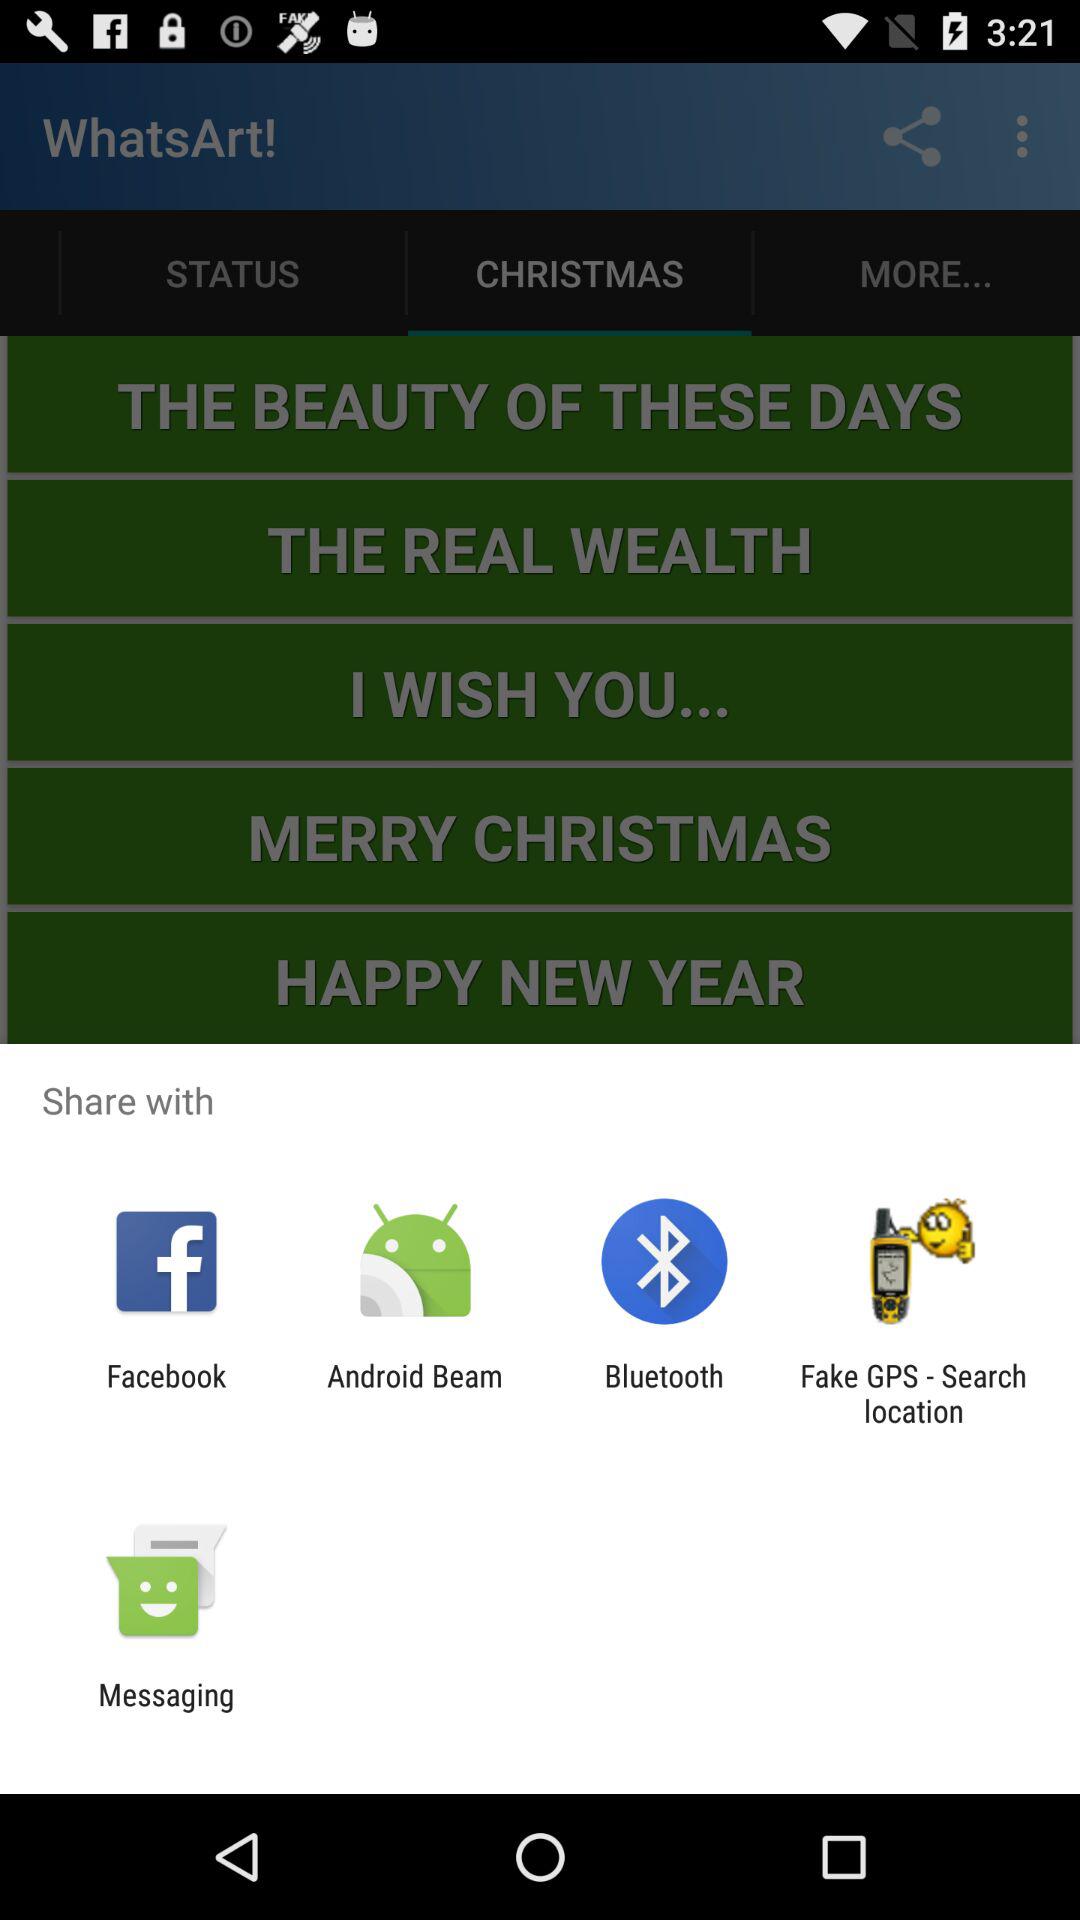  What do you see at coordinates (664, 1393) in the screenshot?
I see `flip to the bluetooth item` at bounding box center [664, 1393].